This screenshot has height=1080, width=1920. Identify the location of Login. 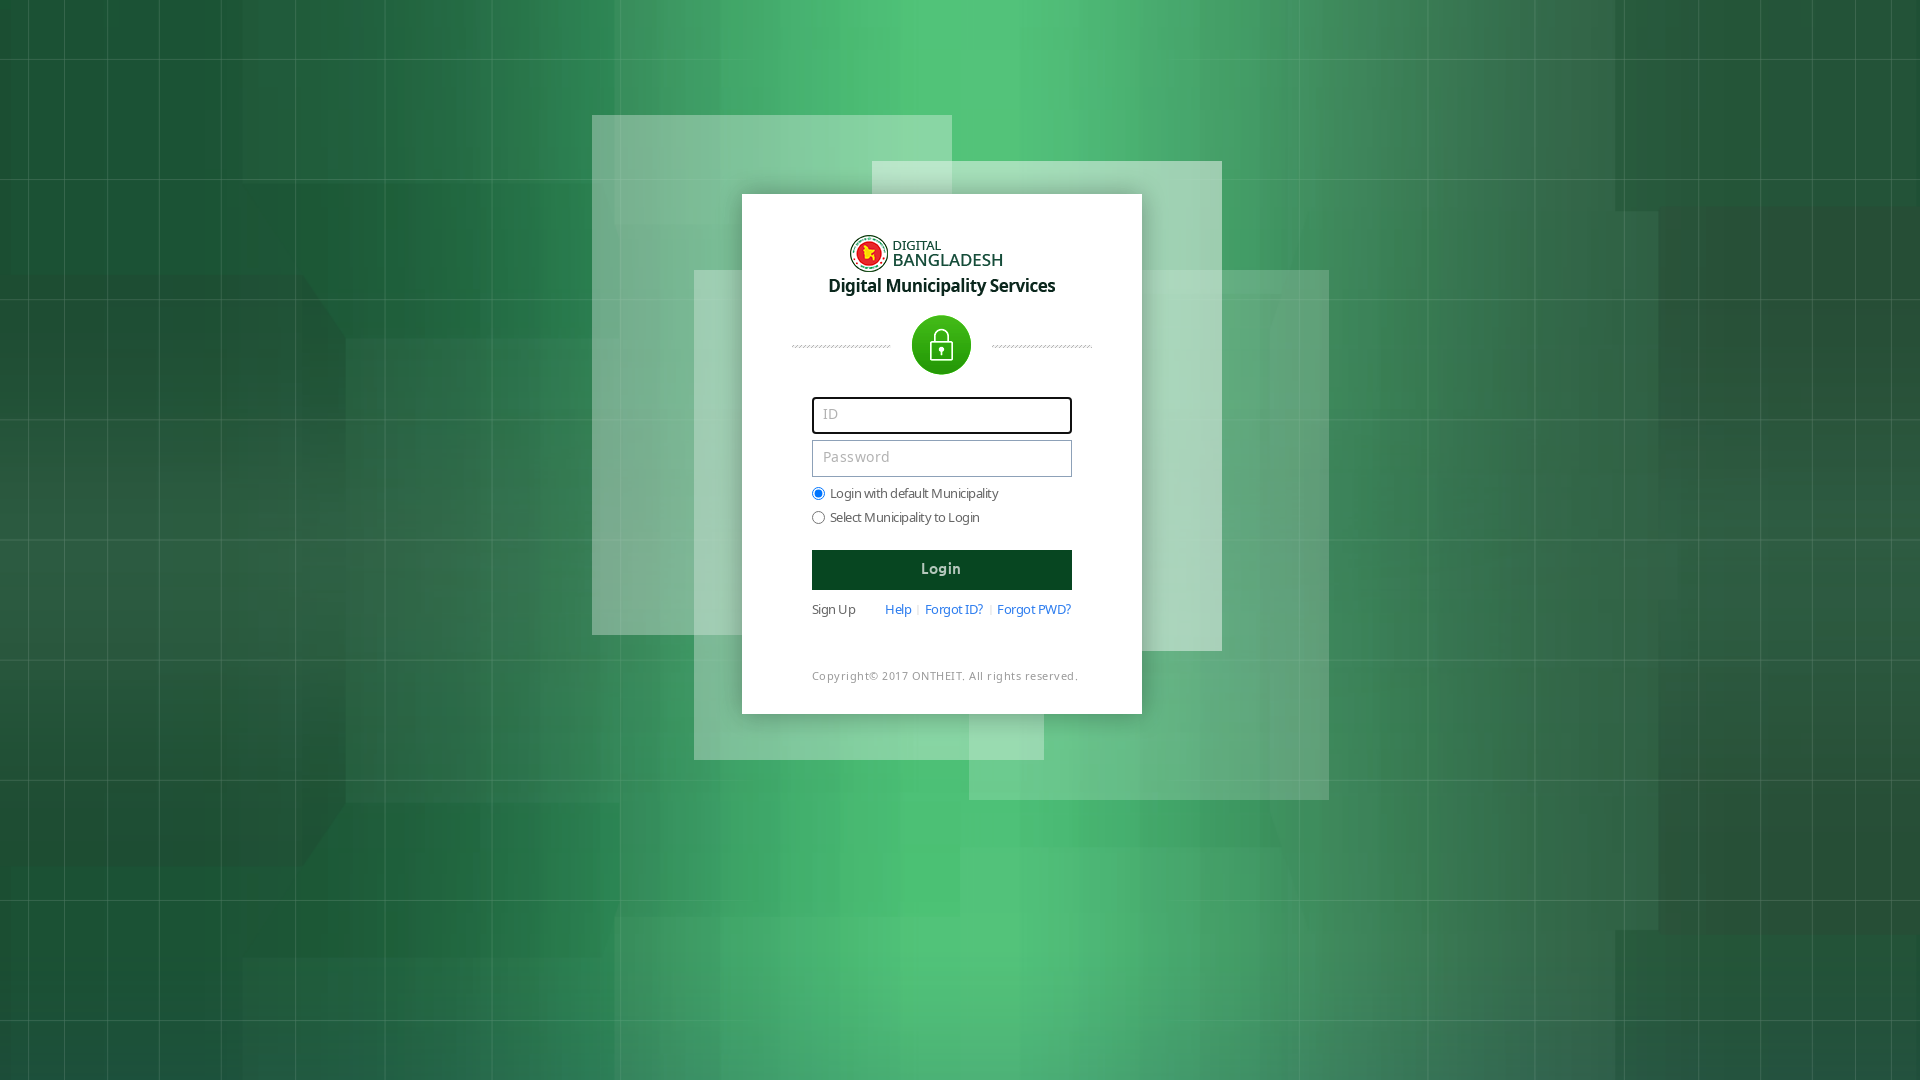
(942, 570).